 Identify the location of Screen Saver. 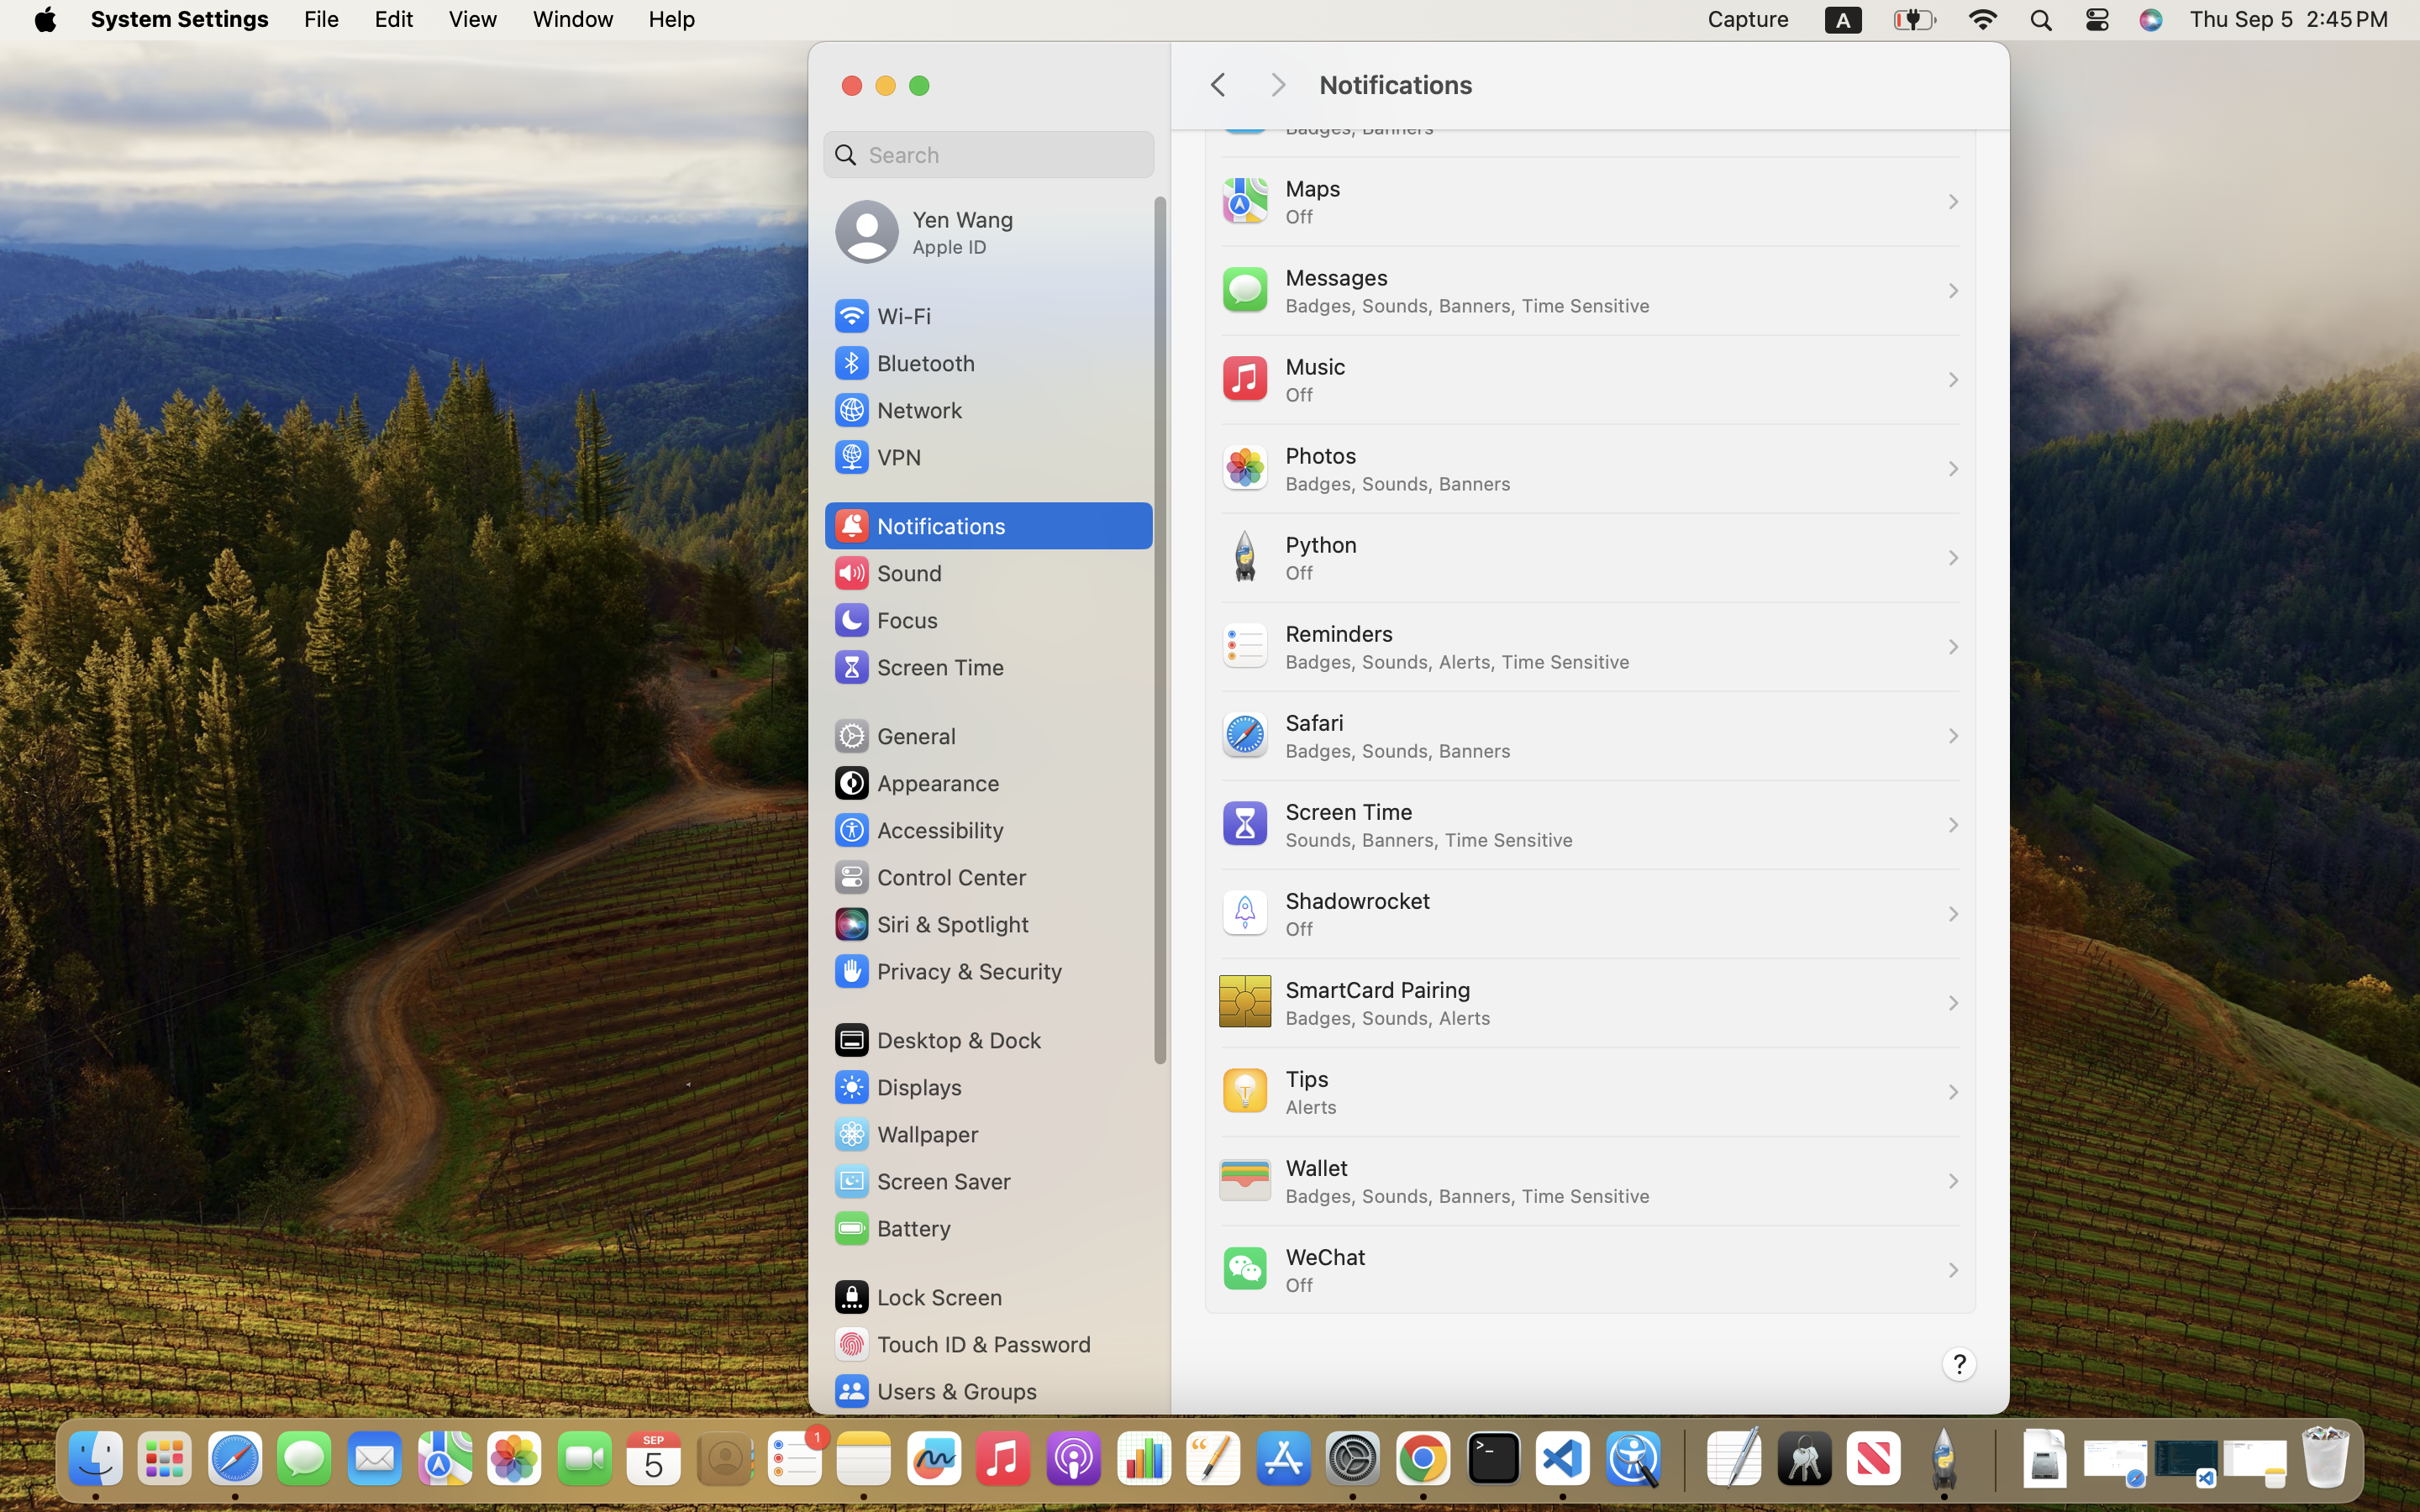
(922, 1181).